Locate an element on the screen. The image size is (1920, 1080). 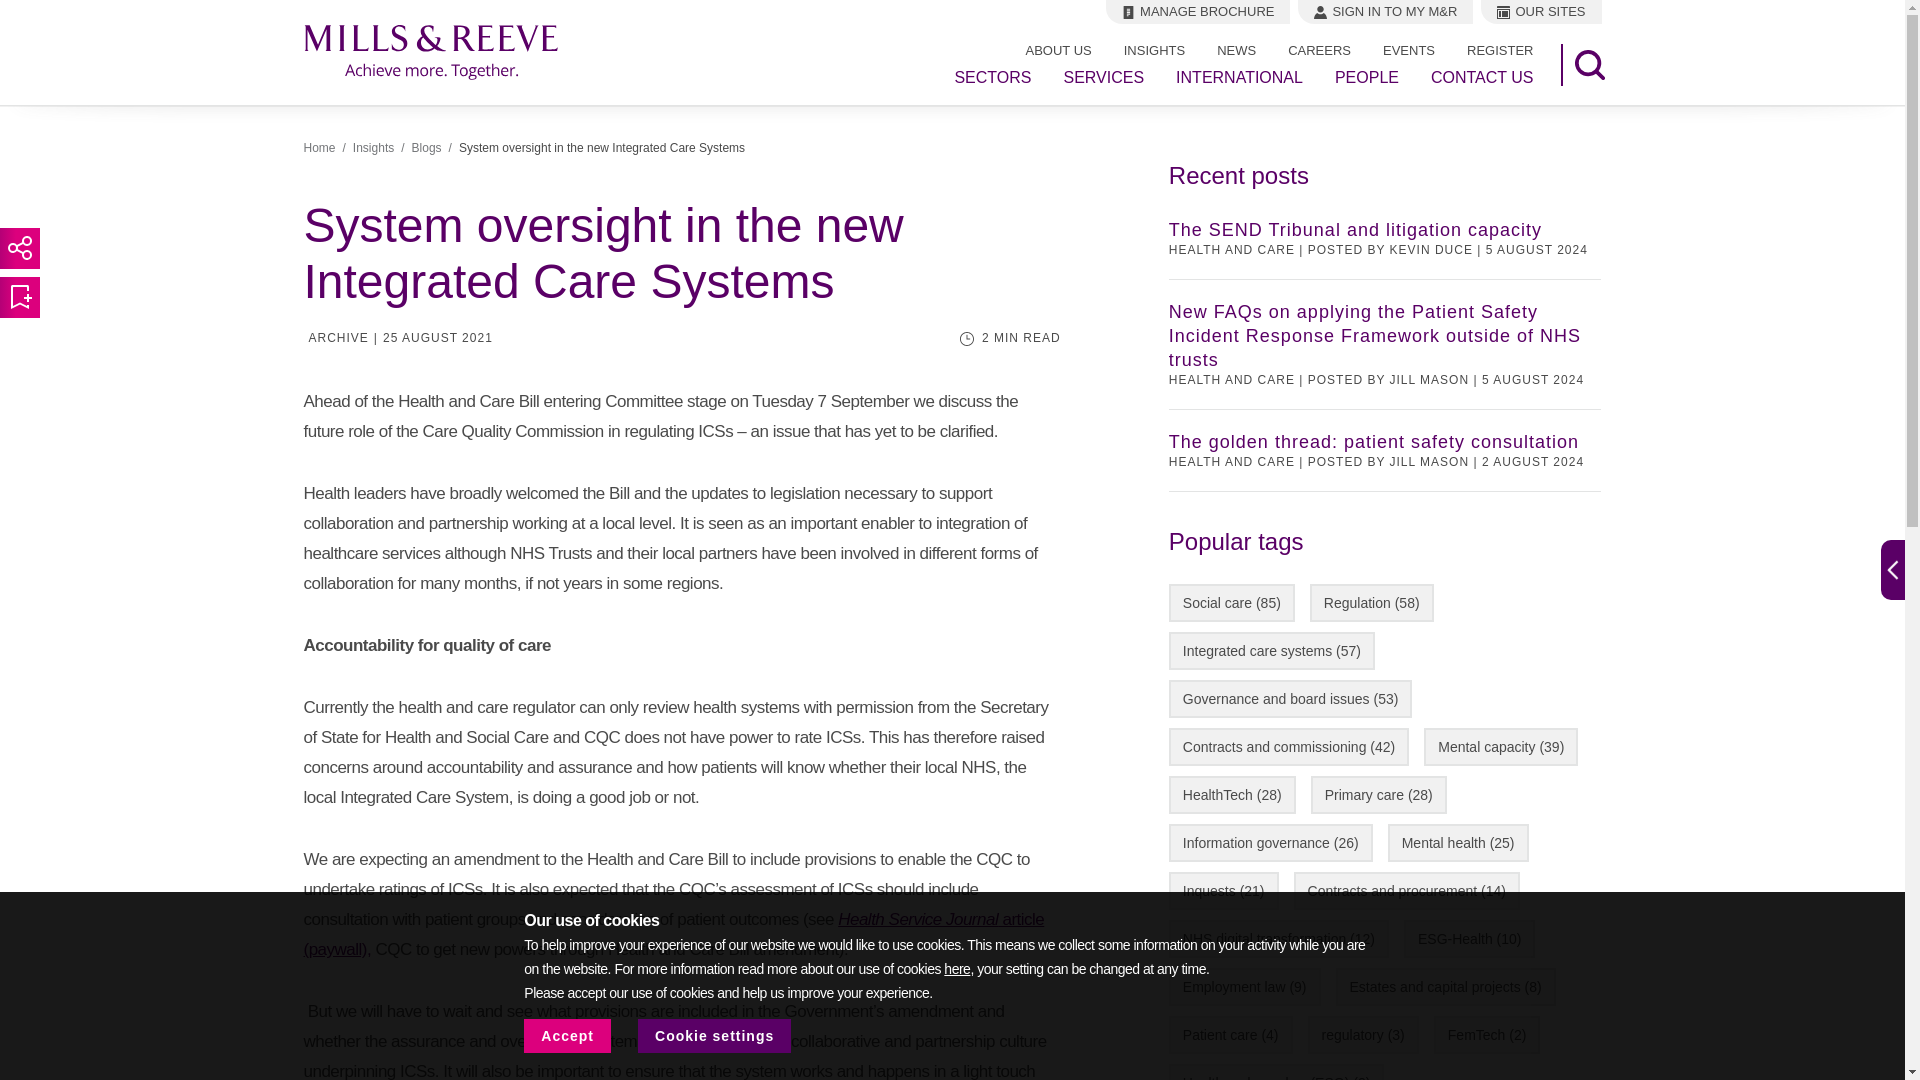
ABOUT US is located at coordinates (1058, 50).